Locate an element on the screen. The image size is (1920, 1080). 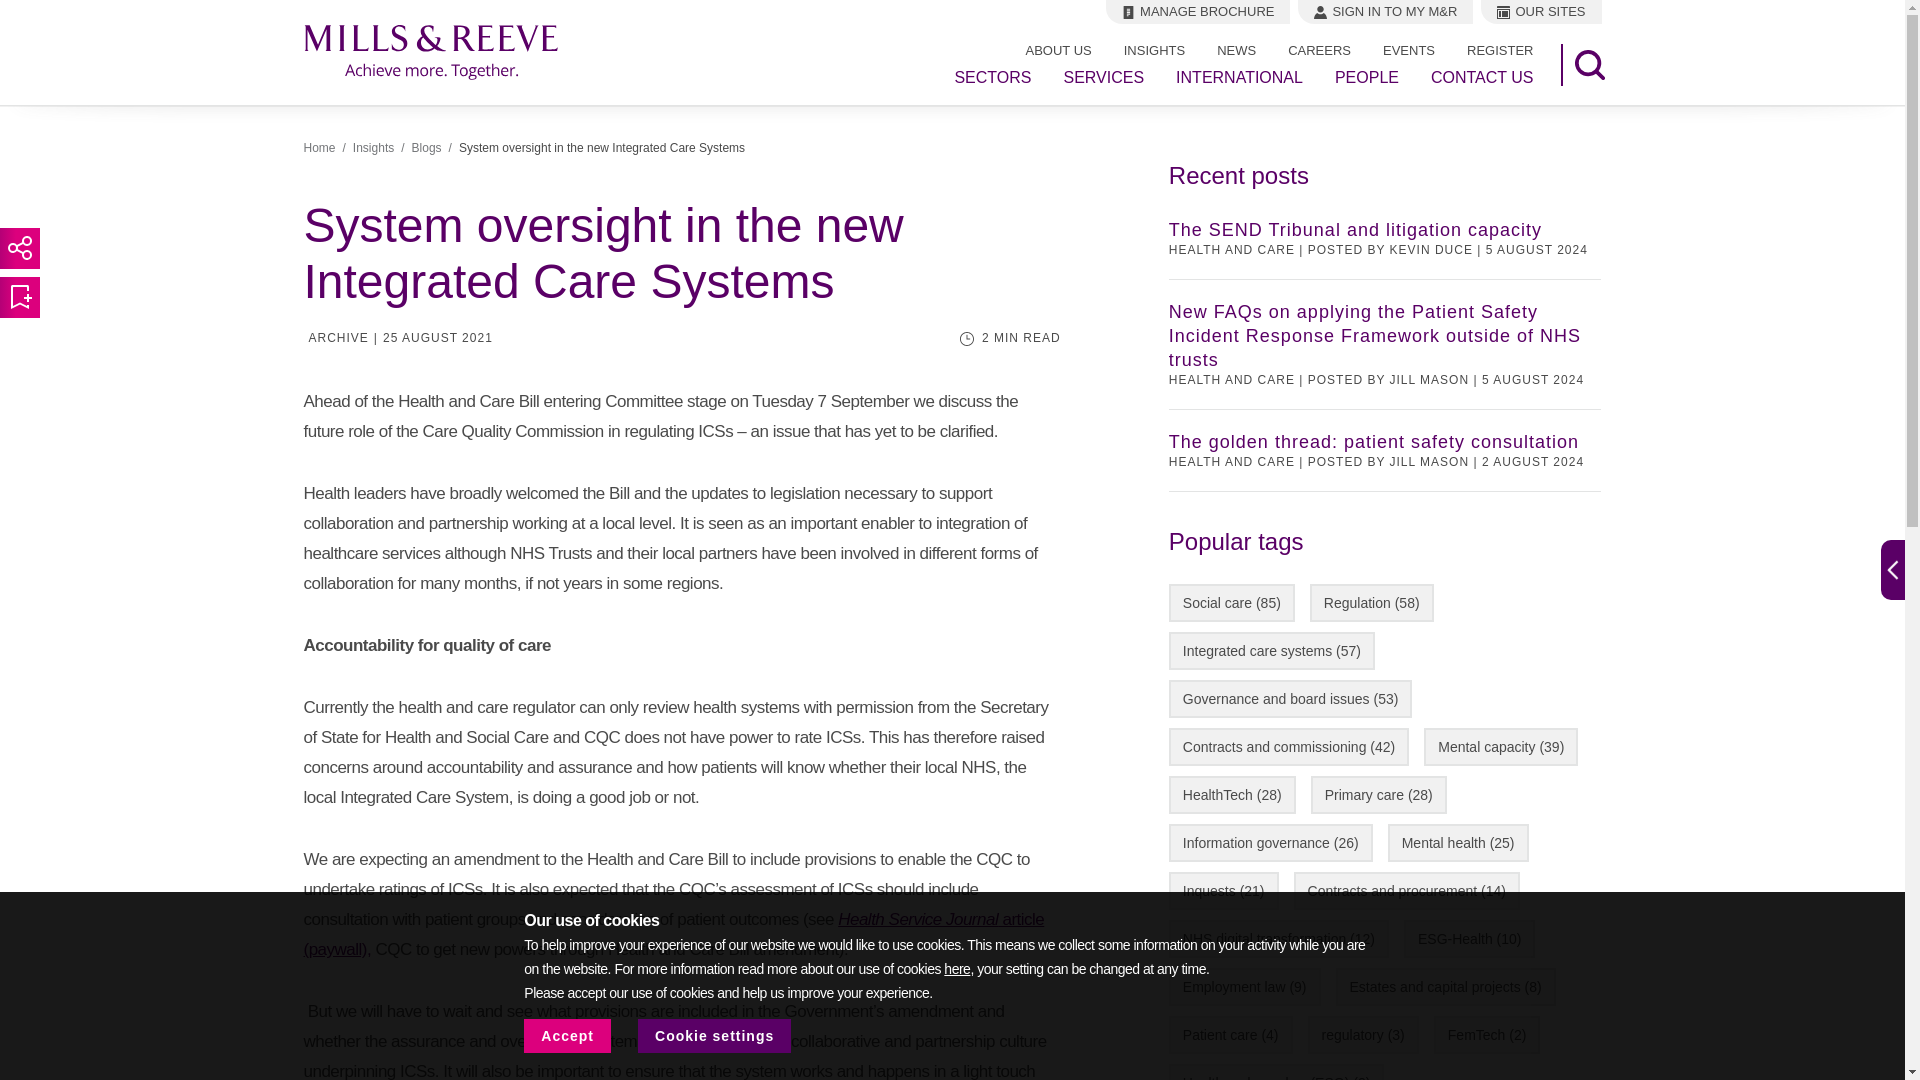
ABOUT US is located at coordinates (1058, 50).